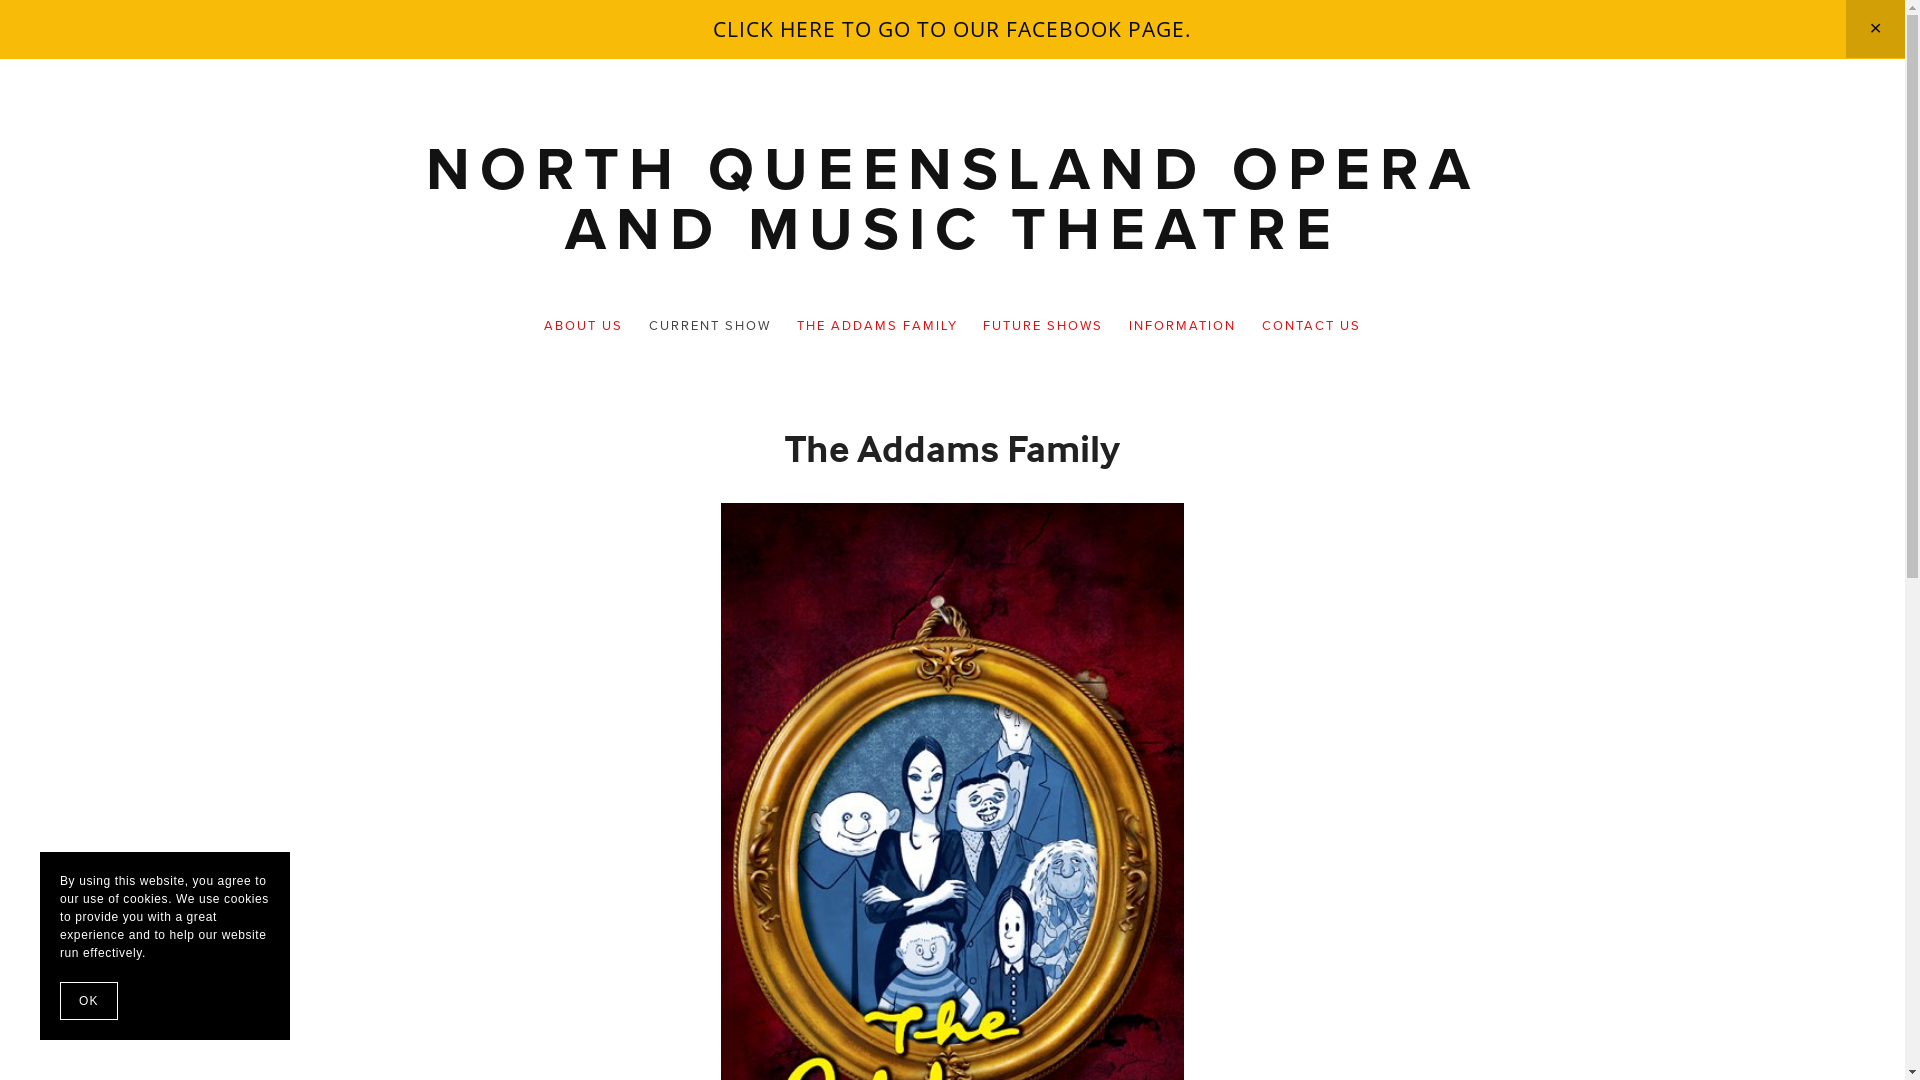  Describe the element at coordinates (89, 1001) in the screenshot. I see `OK` at that location.